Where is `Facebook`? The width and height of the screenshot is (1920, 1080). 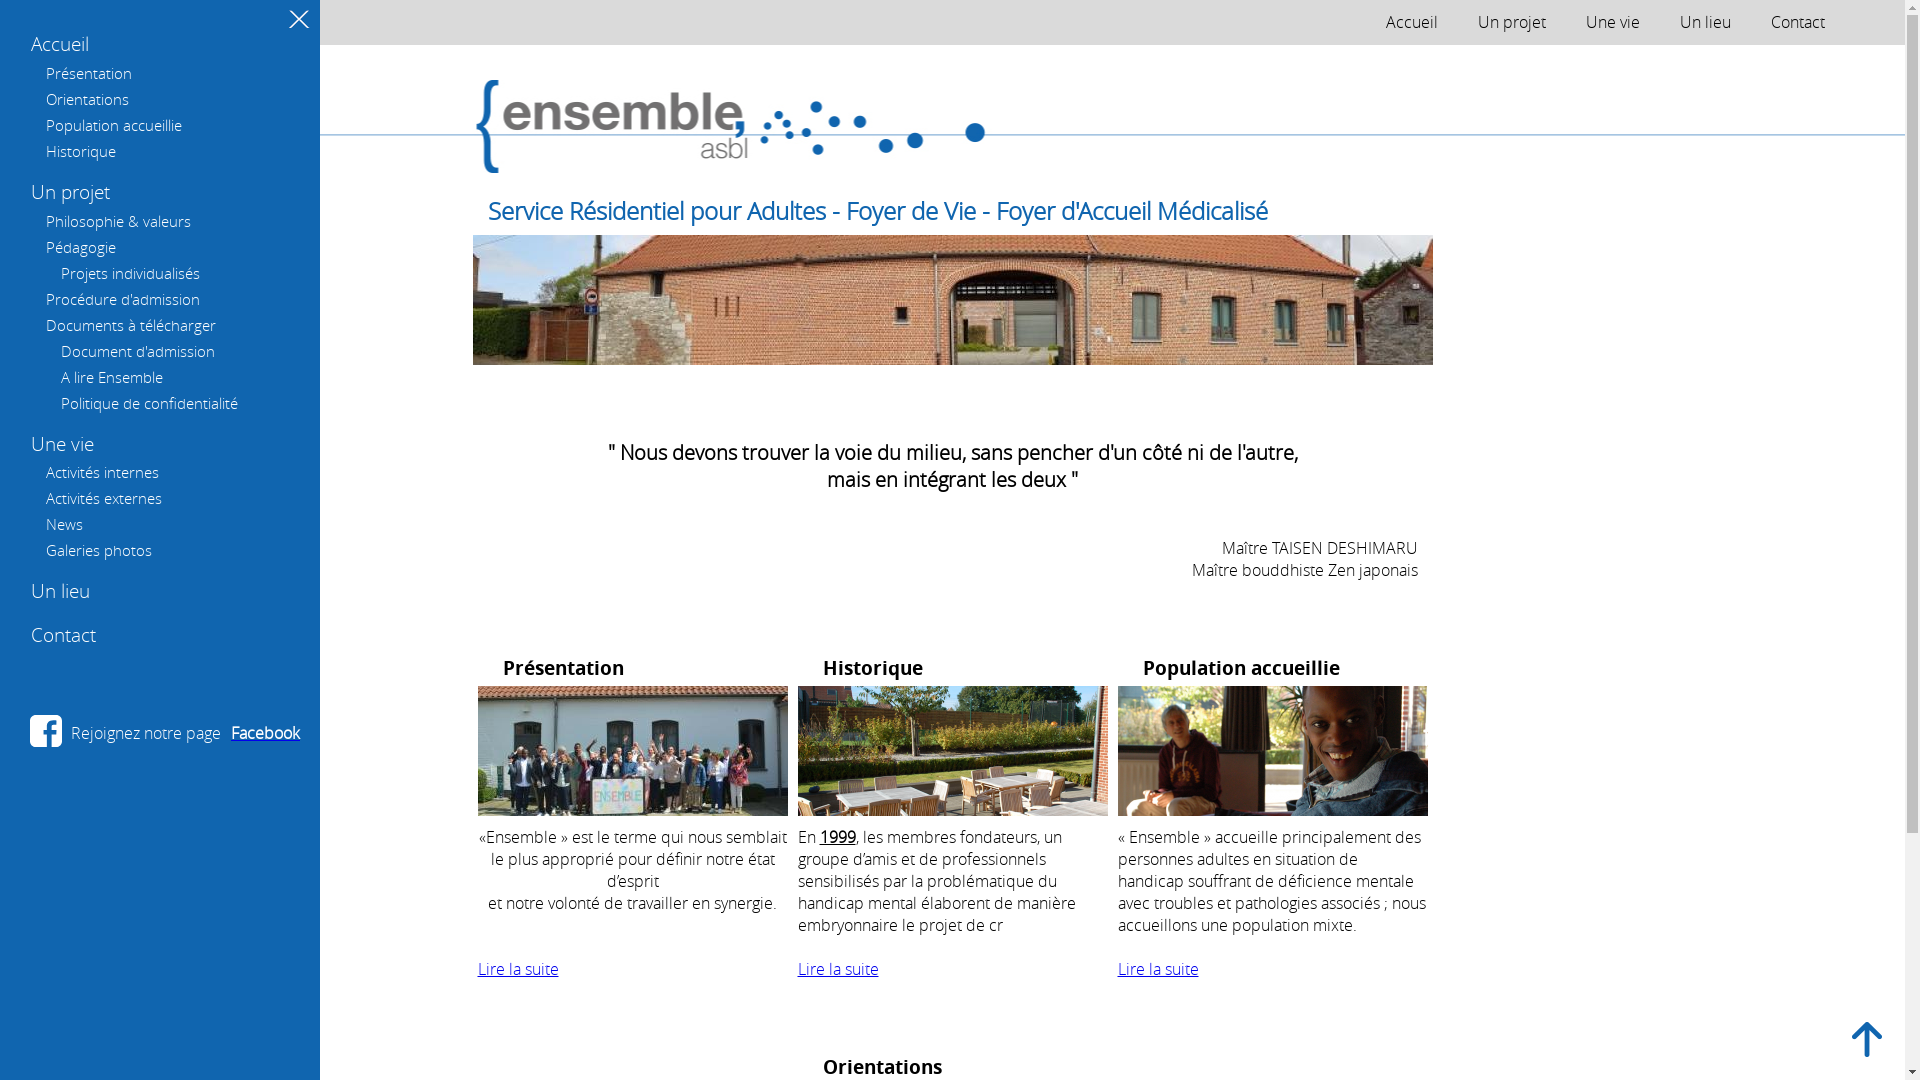
Facebook is located at coordinates (263, 733).